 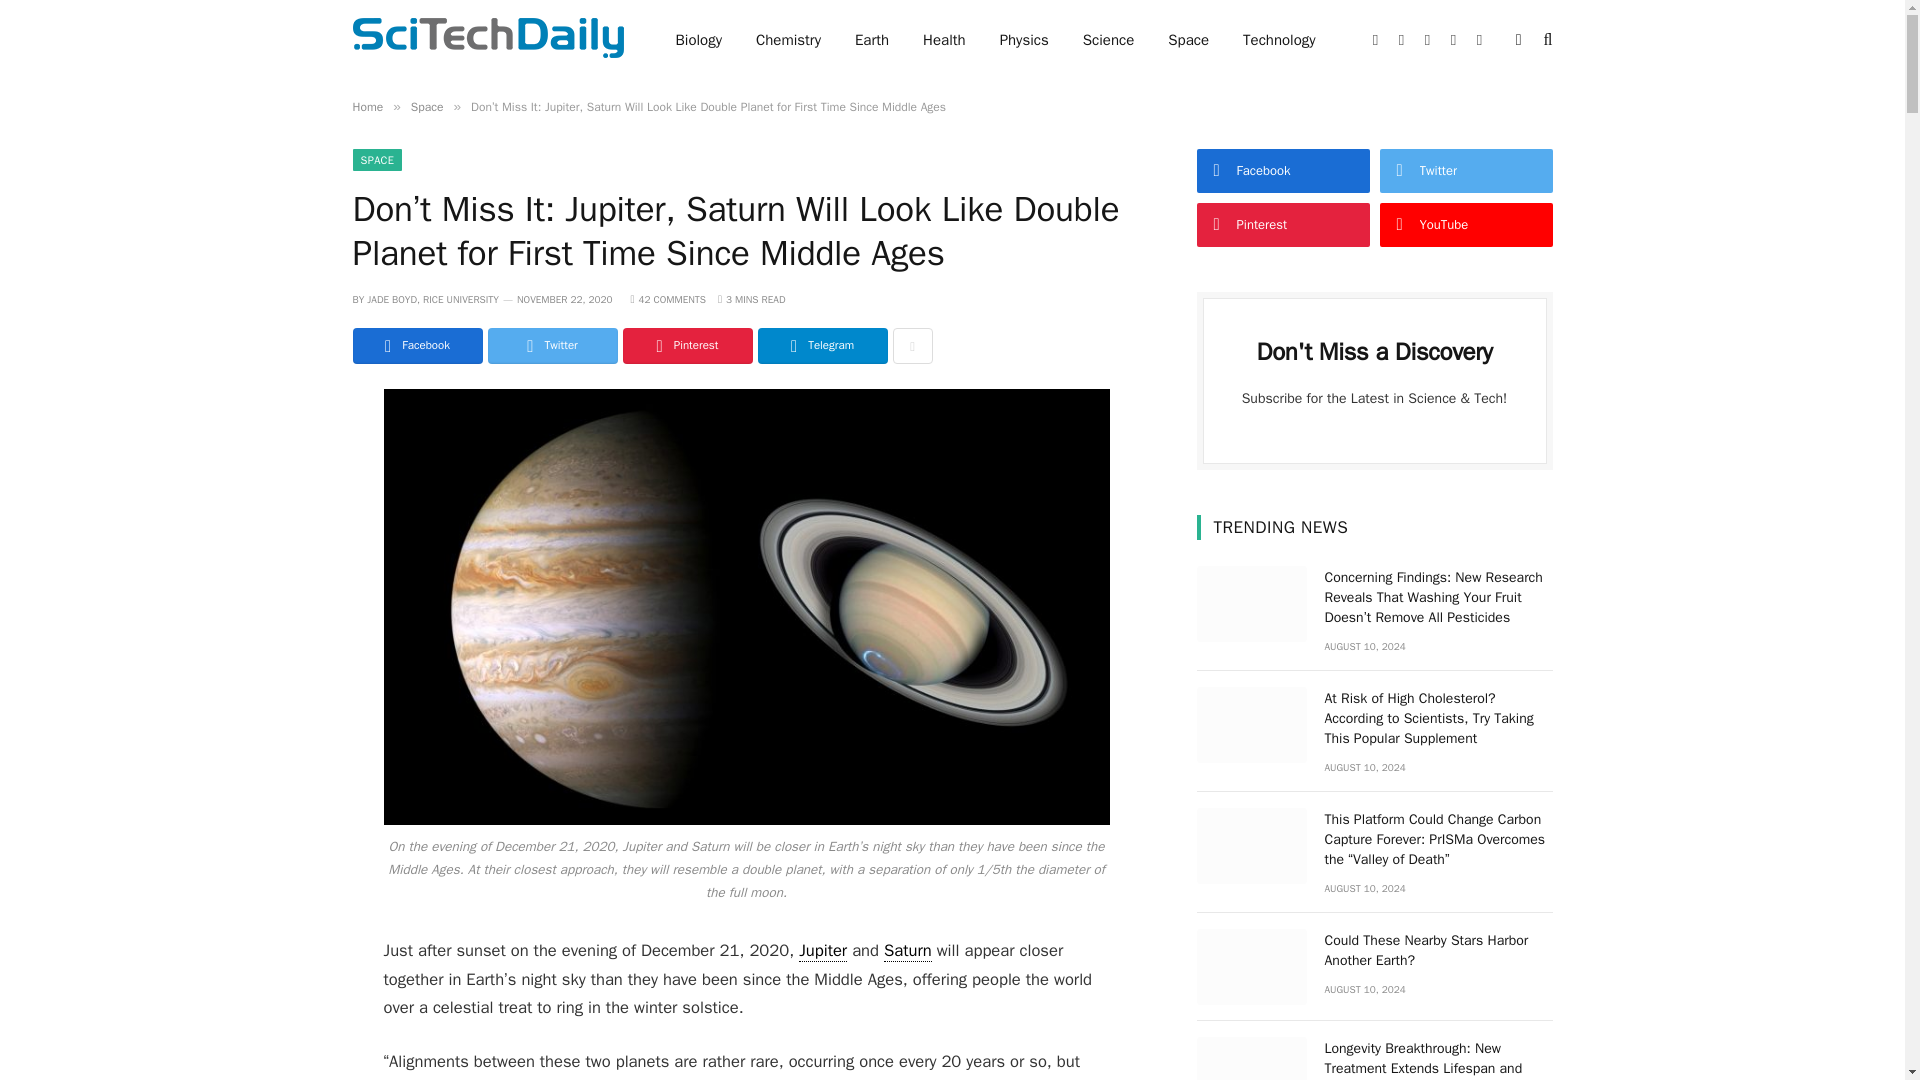 I want to click on Telegram, so click(x=822, y=346).